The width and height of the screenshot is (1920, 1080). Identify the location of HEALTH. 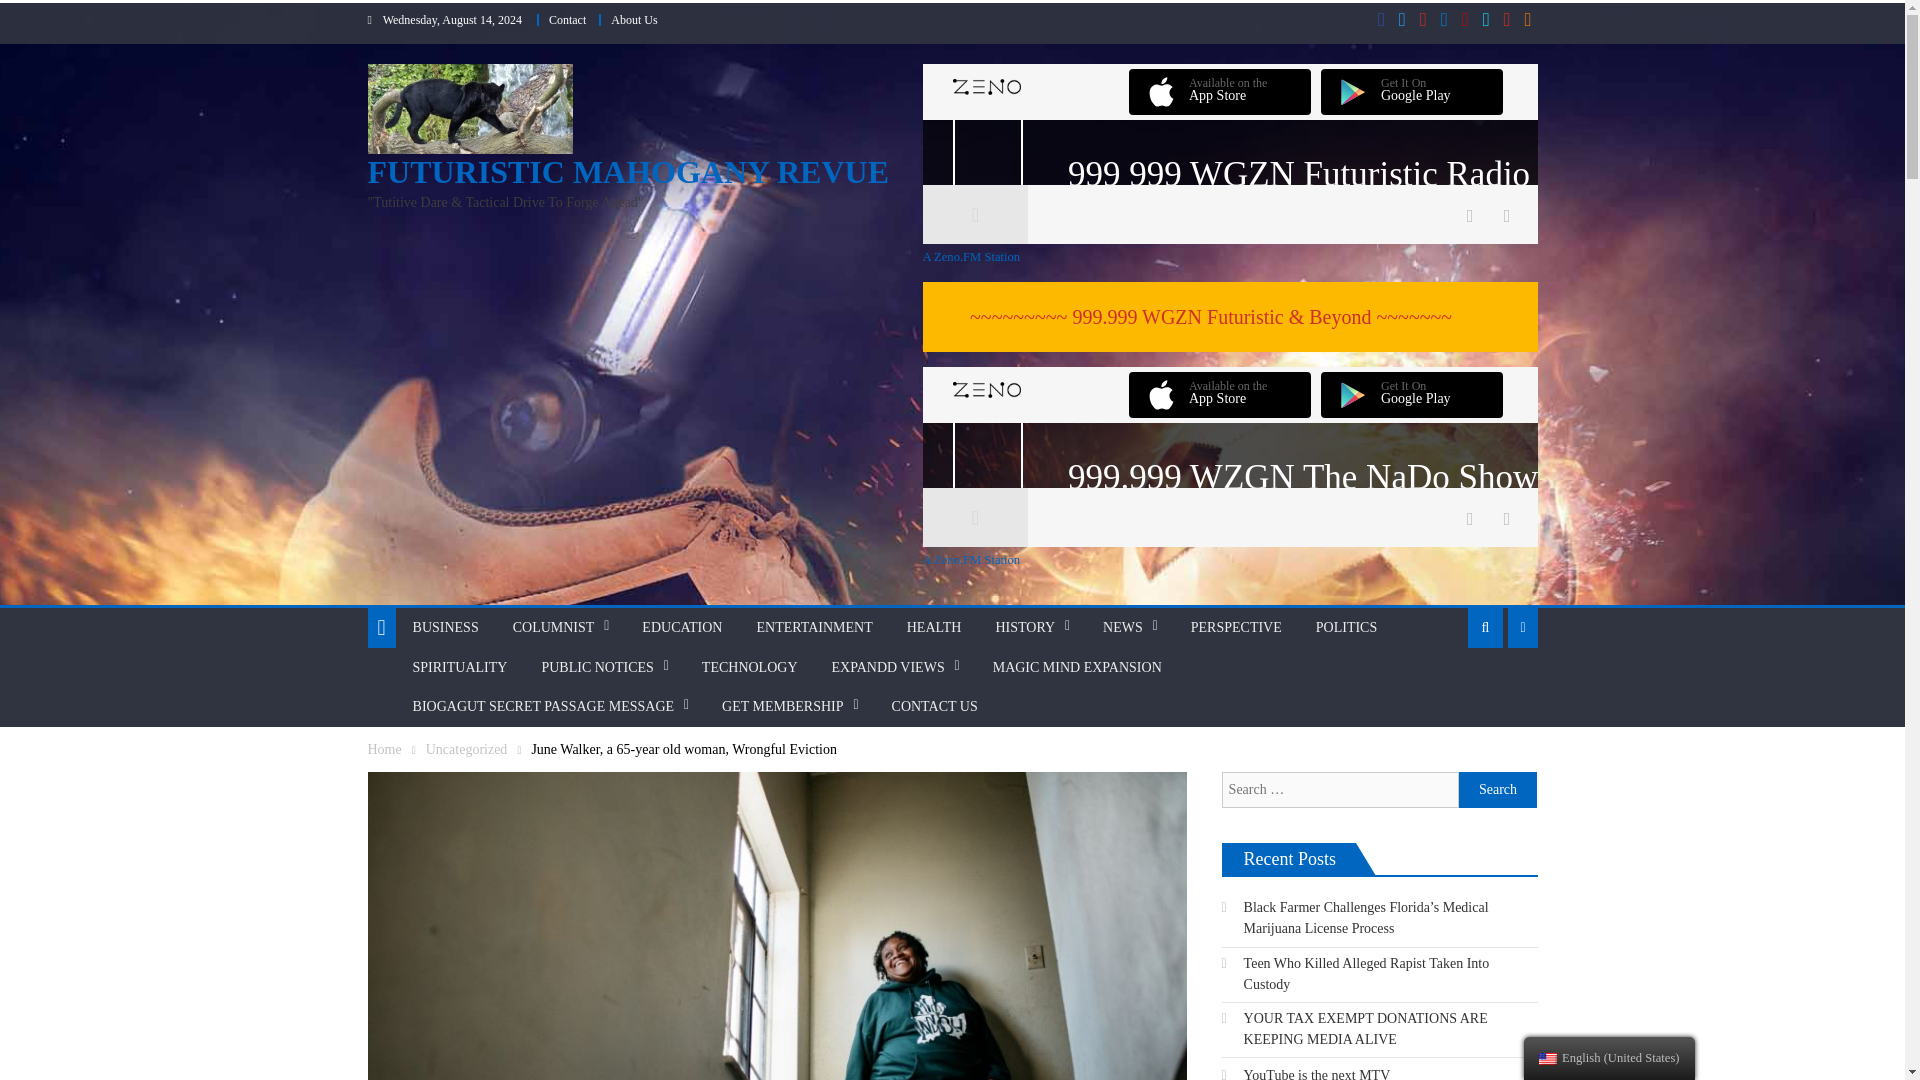
(934, 628).